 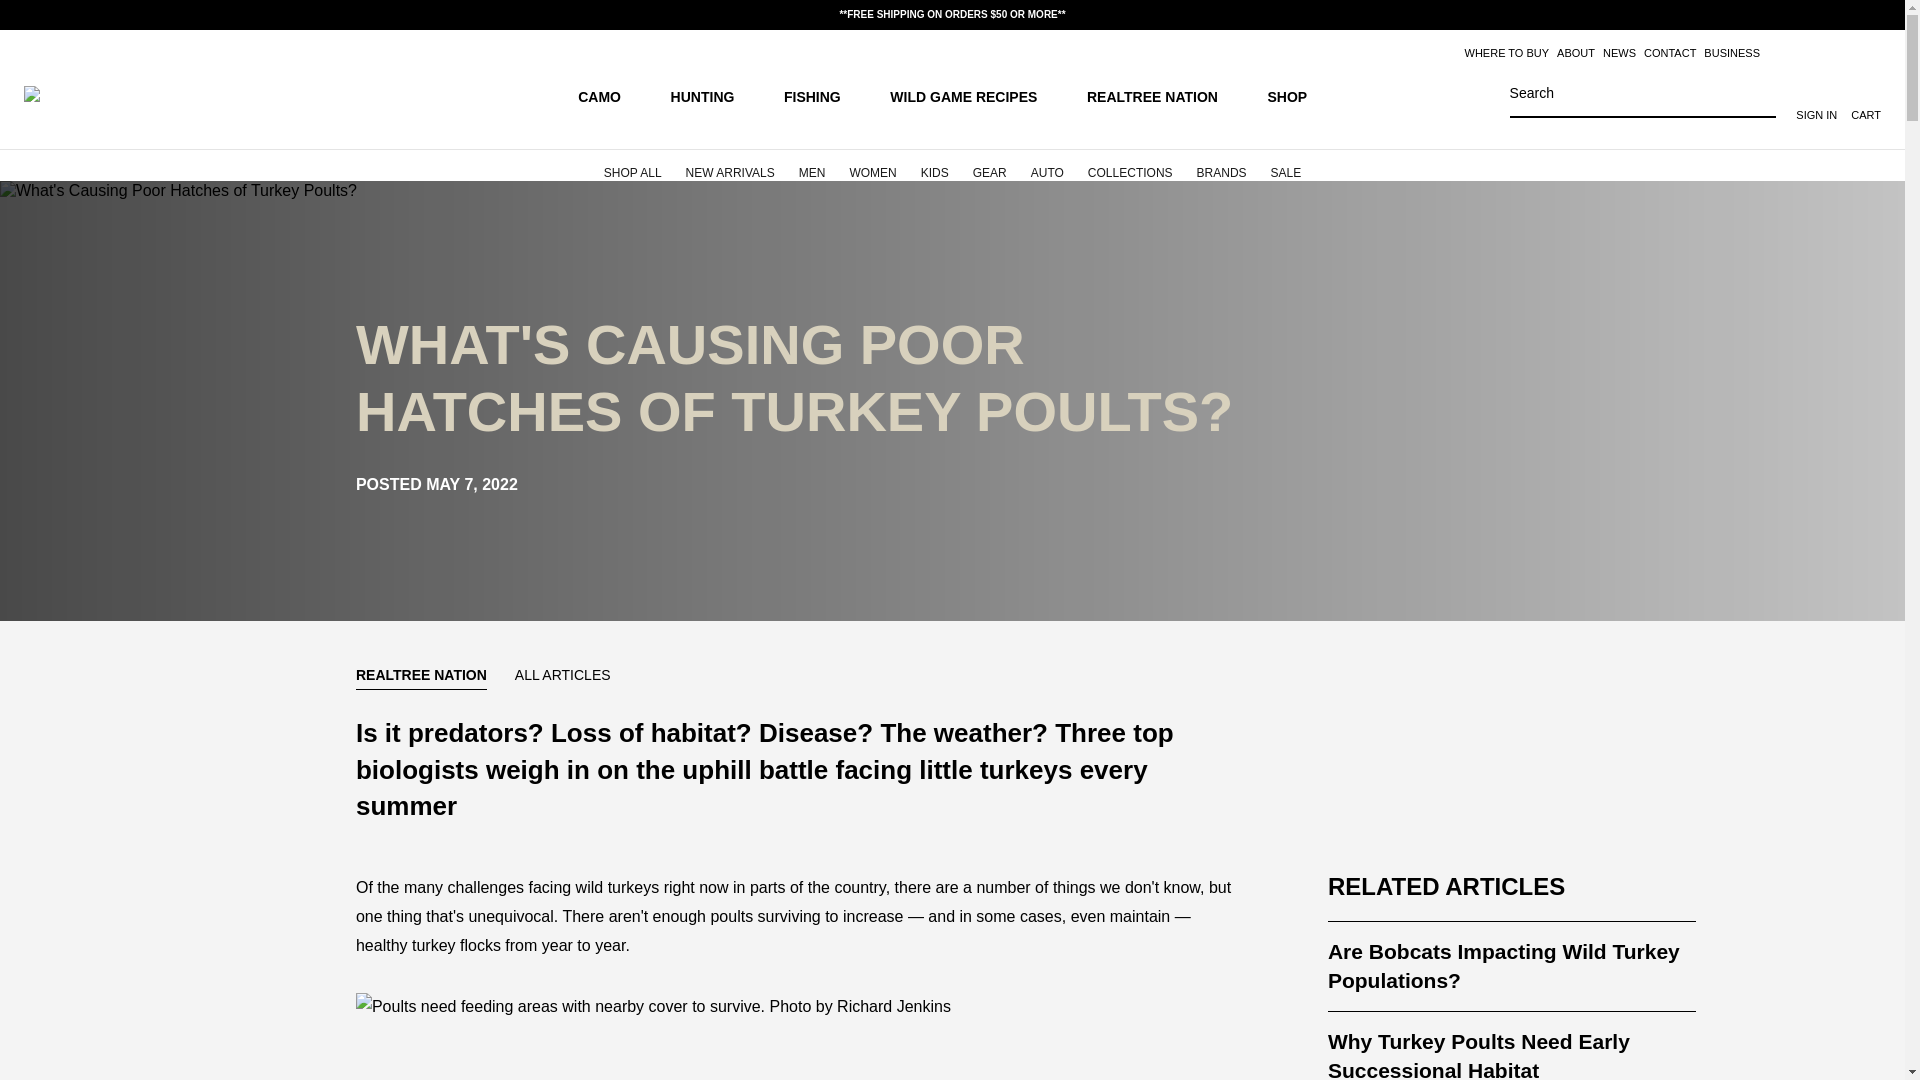 What do you see at coordinates (1130, 166) in the screenshot?
I see `COLLECTIONS` at bounding box center [1130, 166].